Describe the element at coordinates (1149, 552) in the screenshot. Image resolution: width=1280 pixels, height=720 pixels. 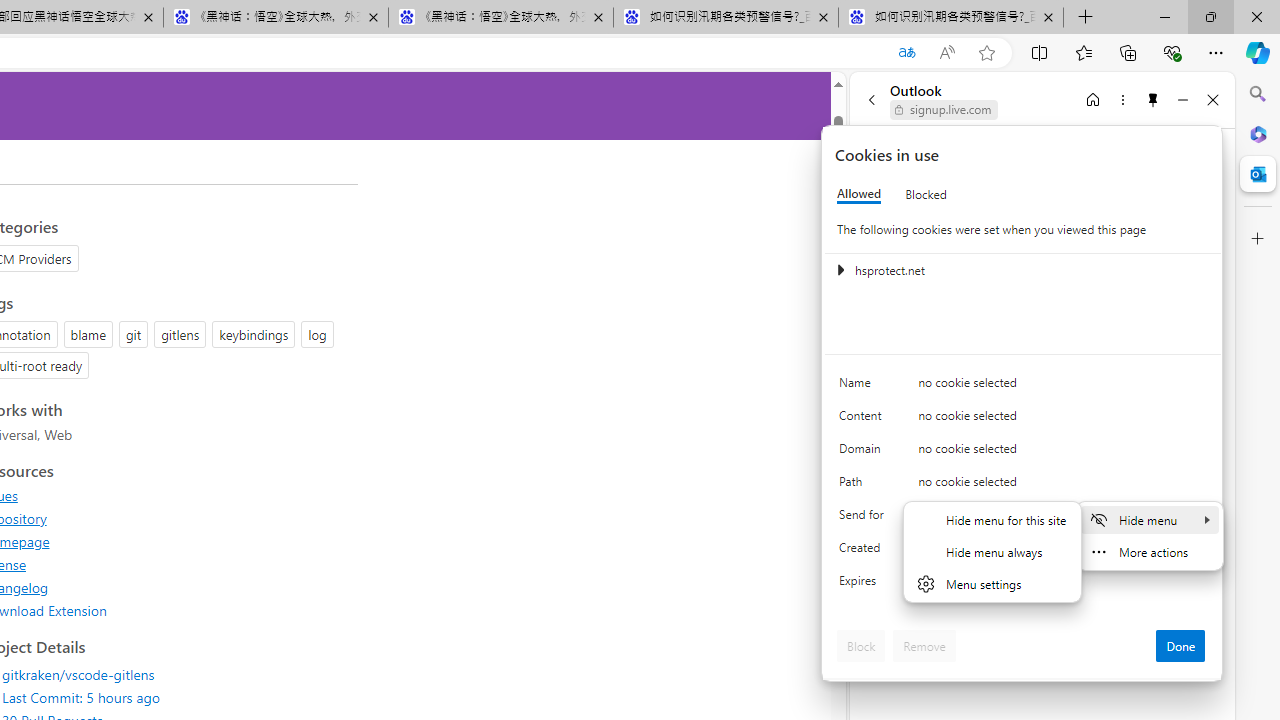
I see `More actions` at that location.